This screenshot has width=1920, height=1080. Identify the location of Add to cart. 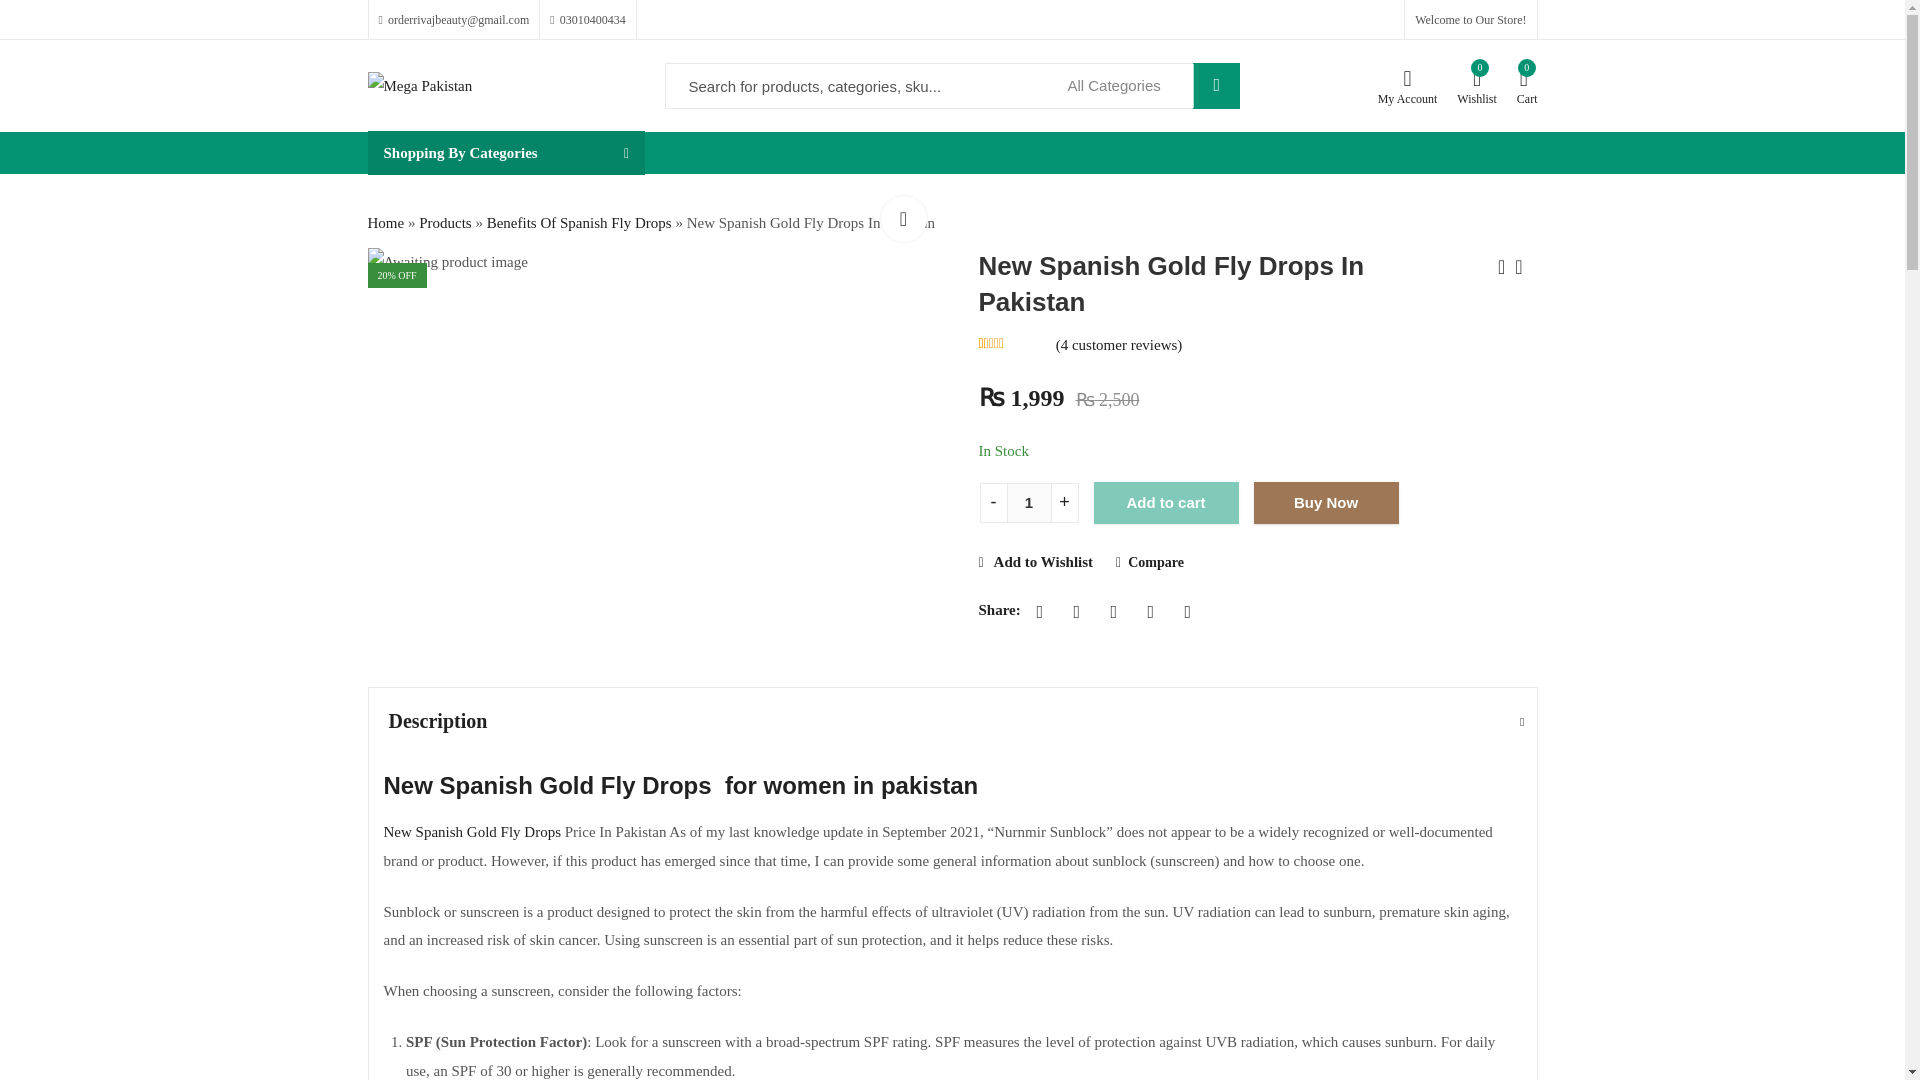
(1166, 502).